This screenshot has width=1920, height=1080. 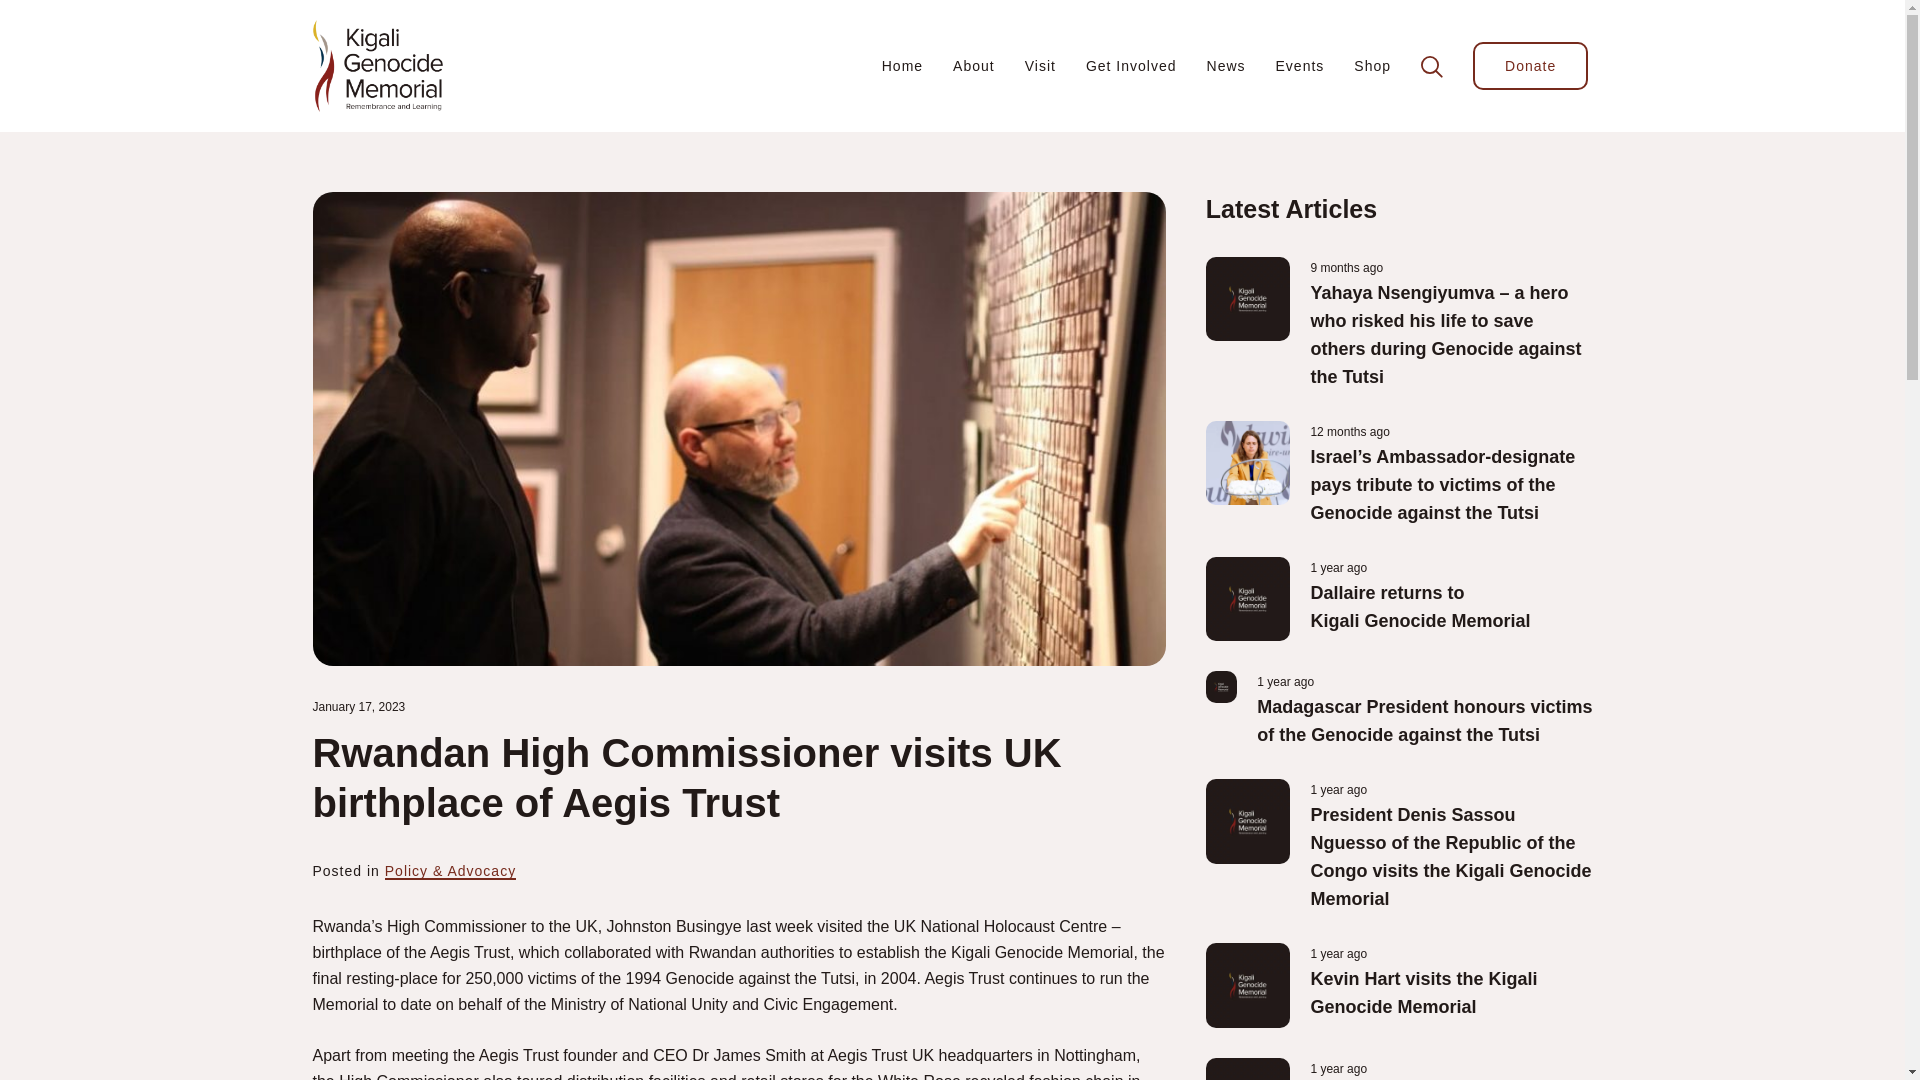 I want to click on Get Involved, so click(x=1131, y=66).